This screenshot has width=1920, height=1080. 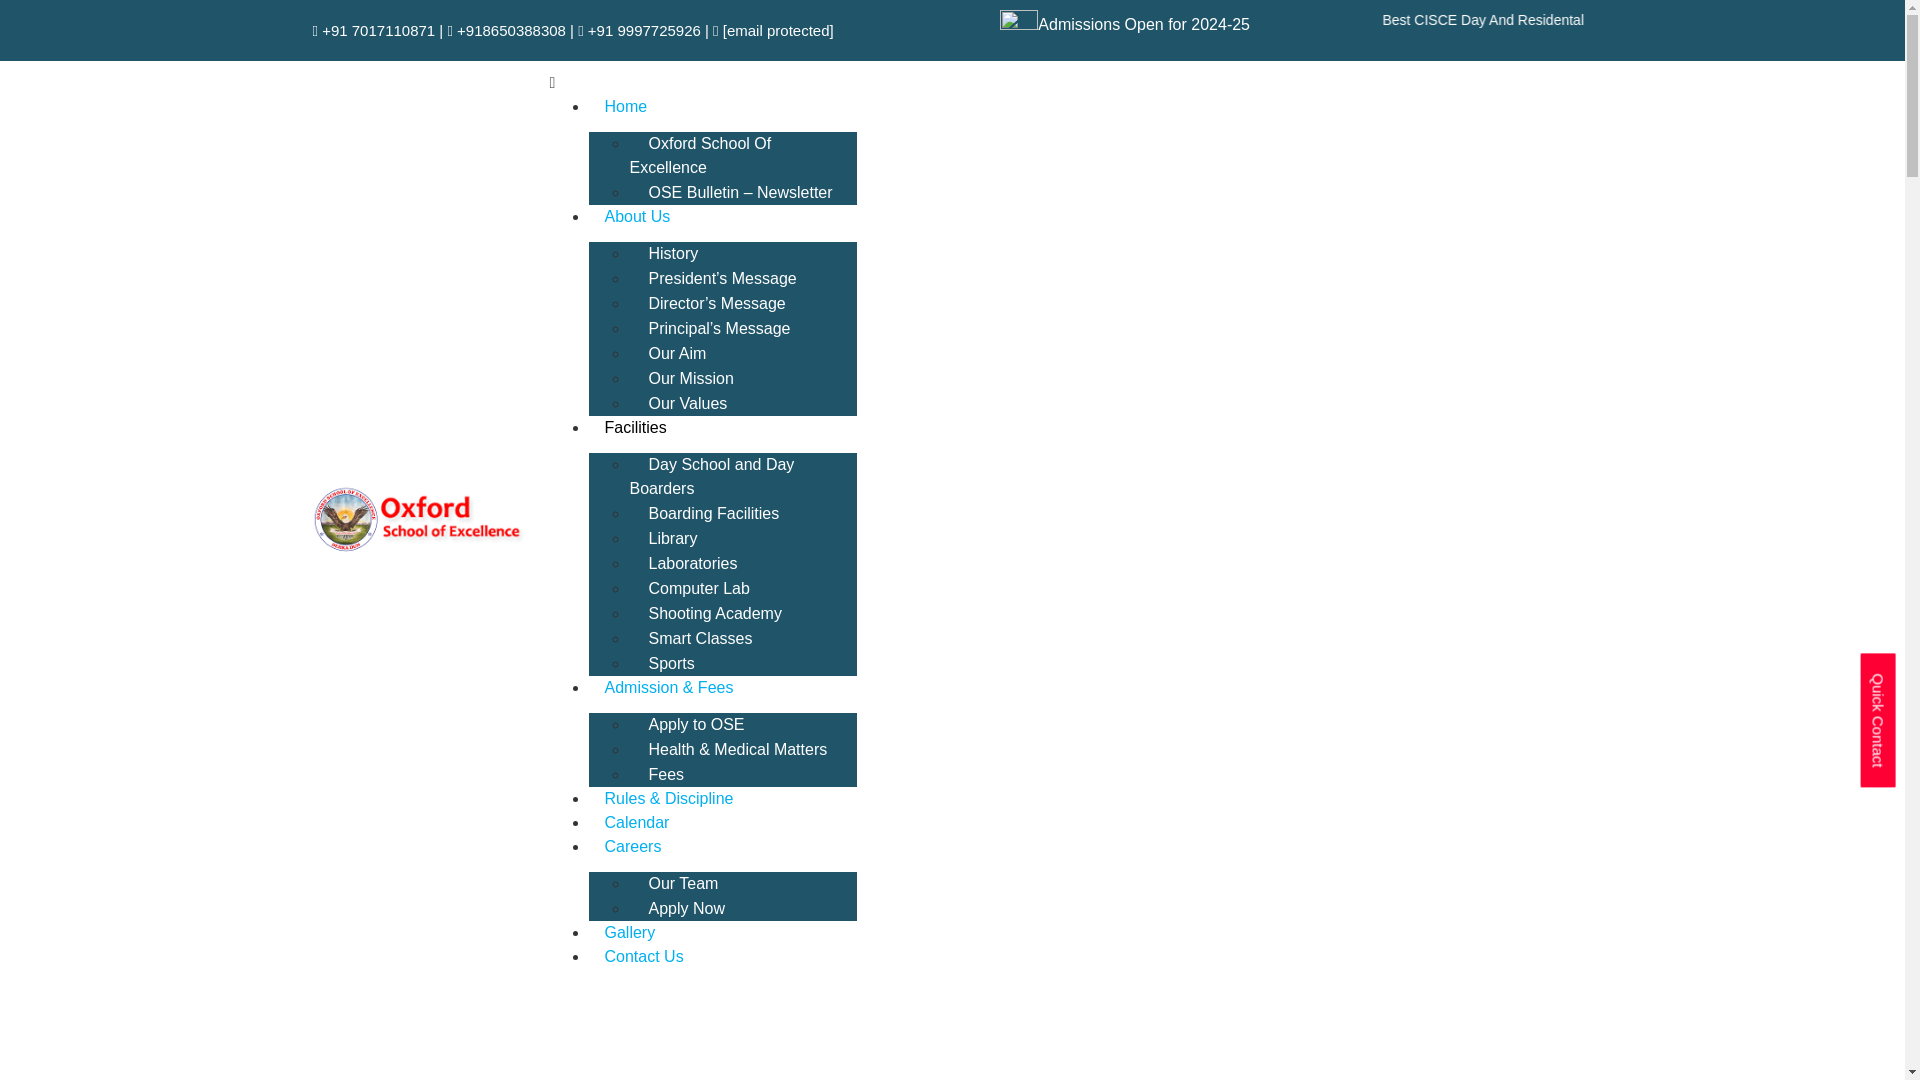 I want to click on Smart Classes, so click(x=700, y=638).